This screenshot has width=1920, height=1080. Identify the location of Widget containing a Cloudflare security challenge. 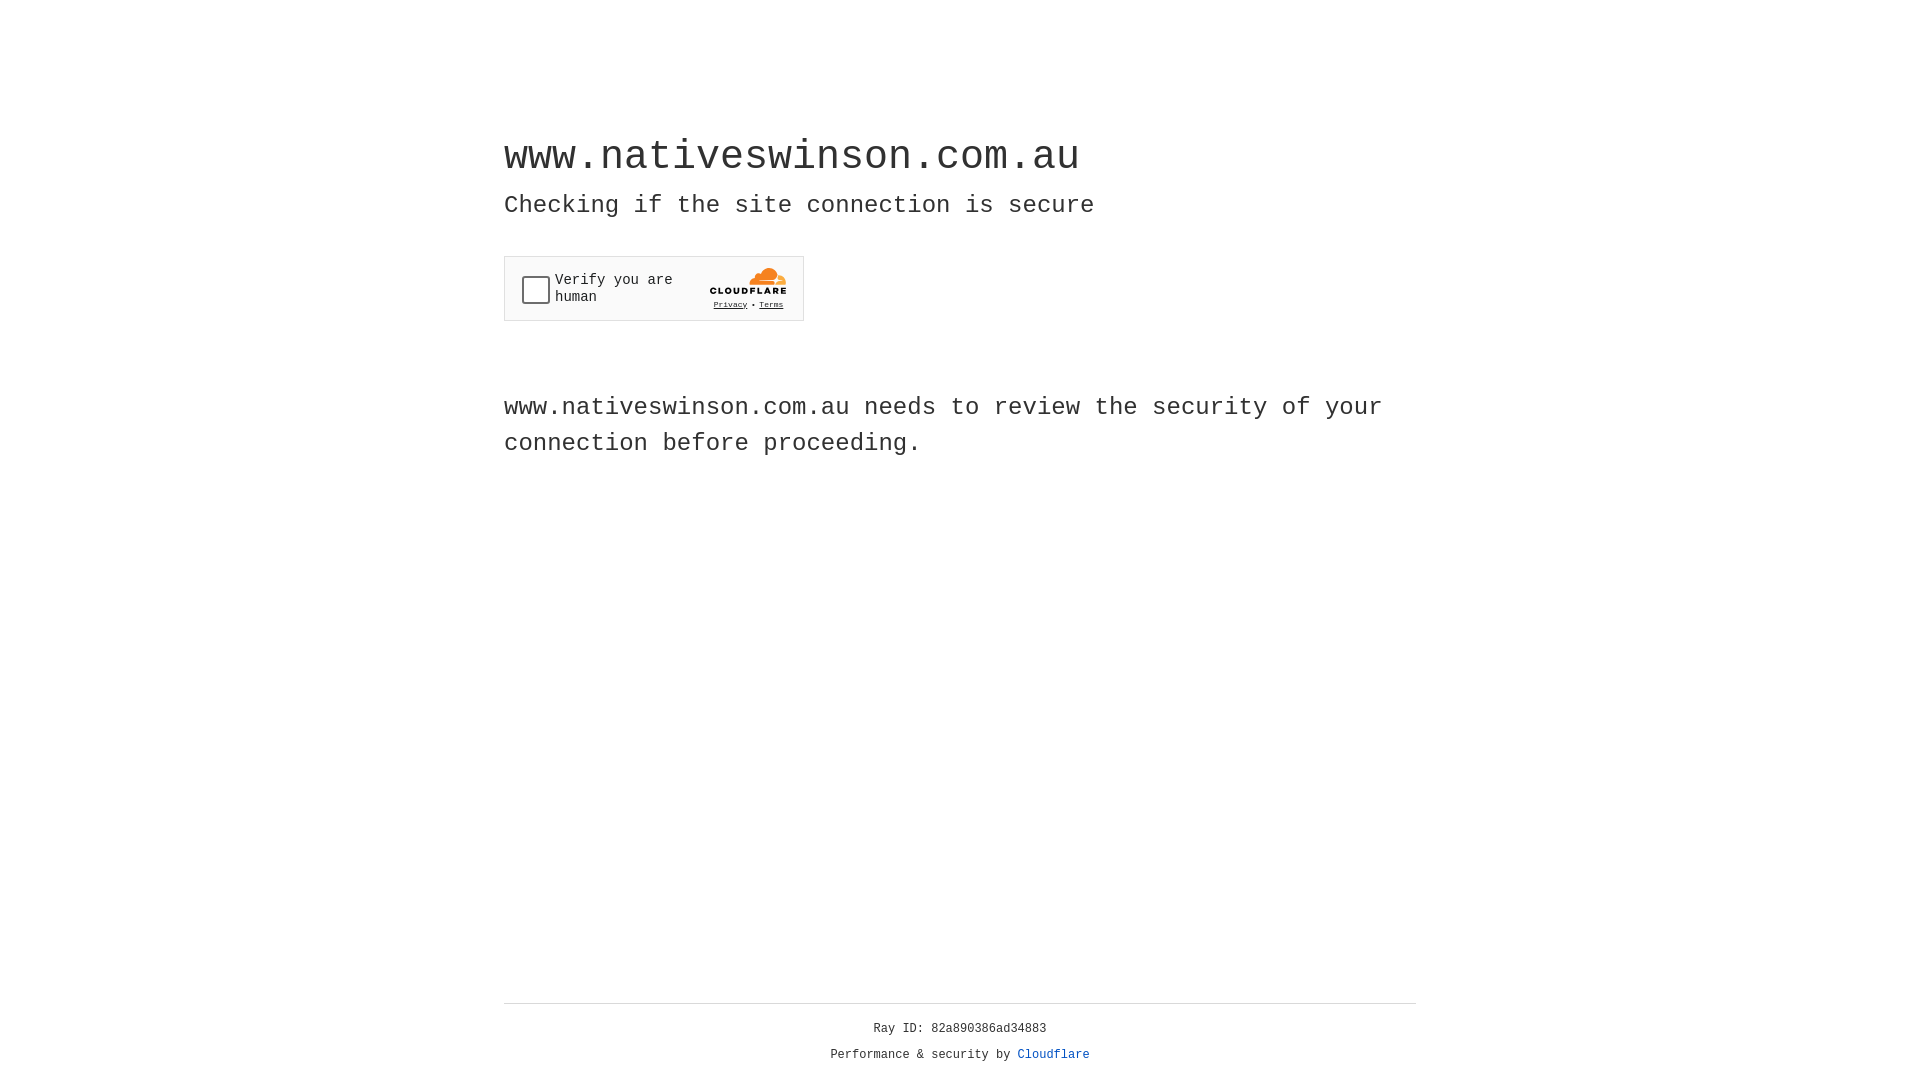
(654, 288).